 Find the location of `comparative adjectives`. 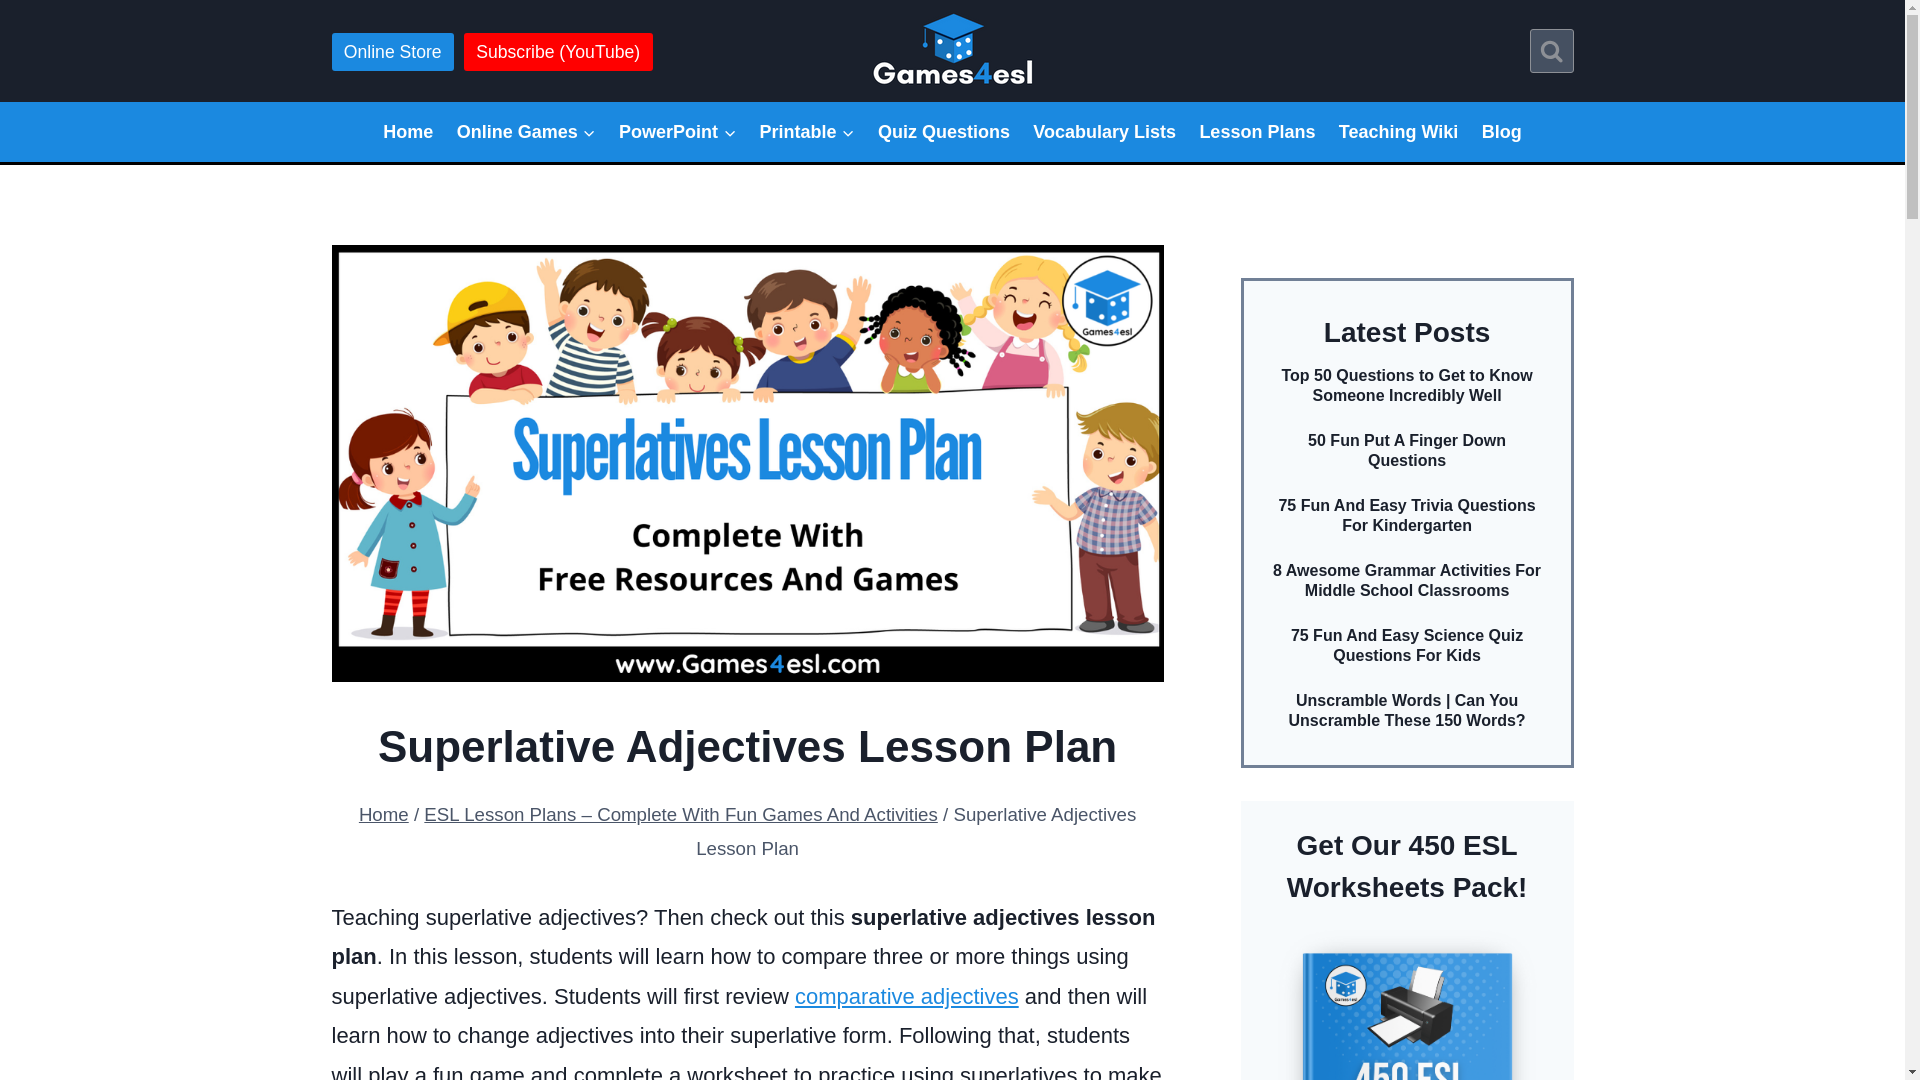

comparative adjectives is located at coordinates (906, 996).